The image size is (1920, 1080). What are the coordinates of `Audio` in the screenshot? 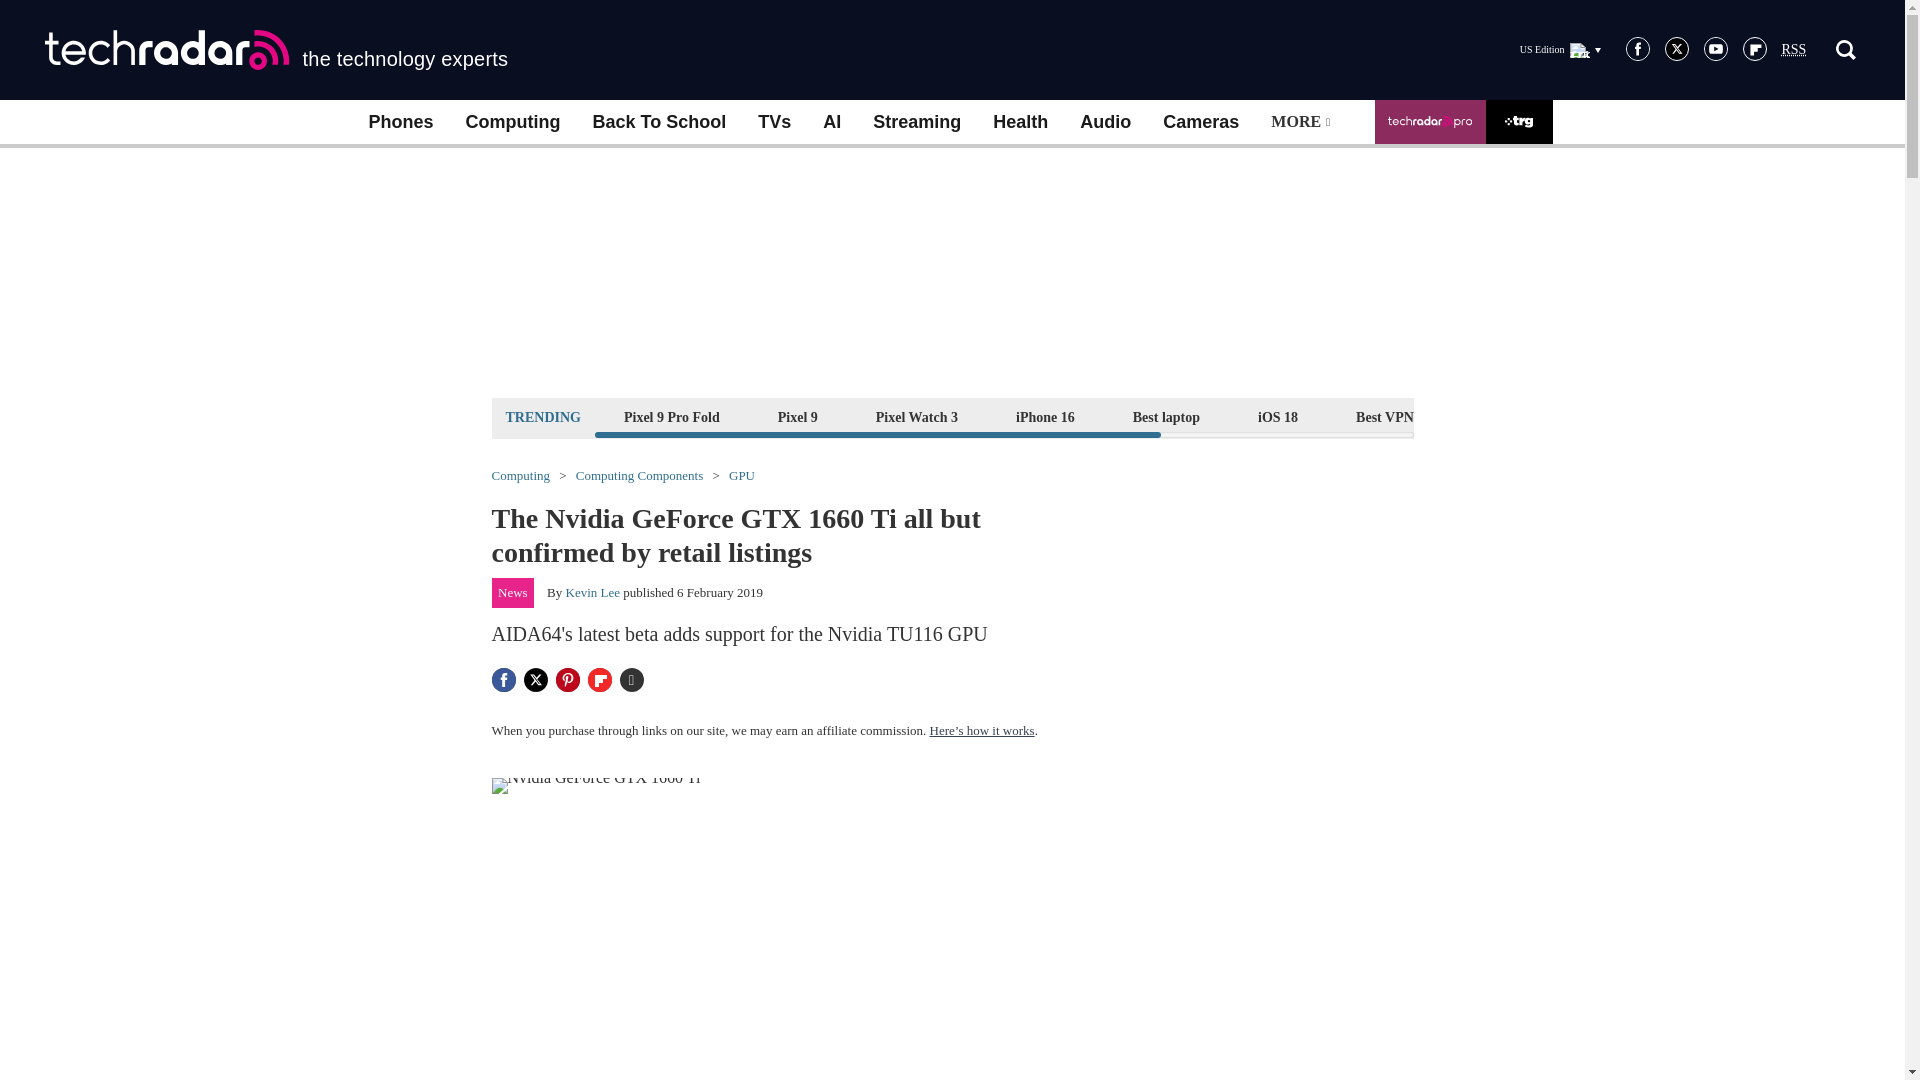 It's located at (1104, 122).